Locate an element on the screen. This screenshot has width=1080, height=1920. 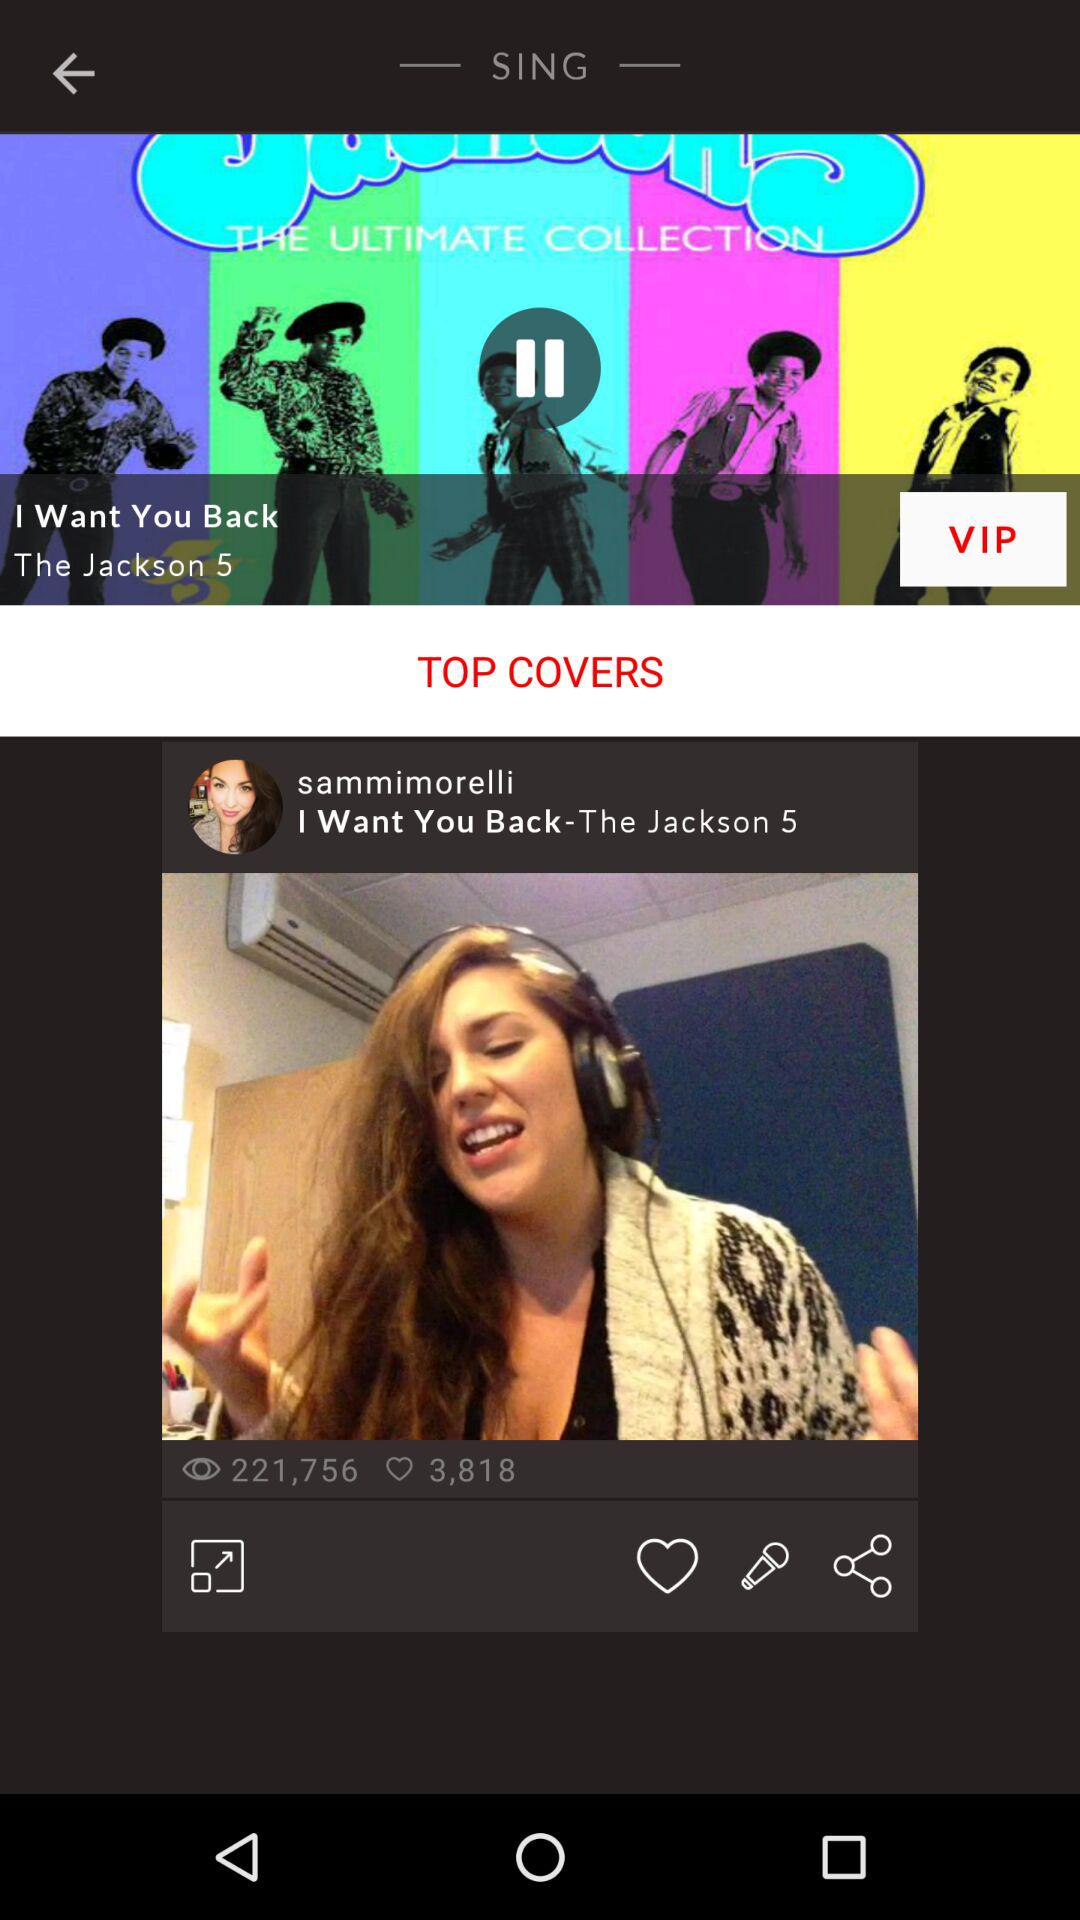
launch item to the right of the i want you icon is located at coordinates (982, 538).